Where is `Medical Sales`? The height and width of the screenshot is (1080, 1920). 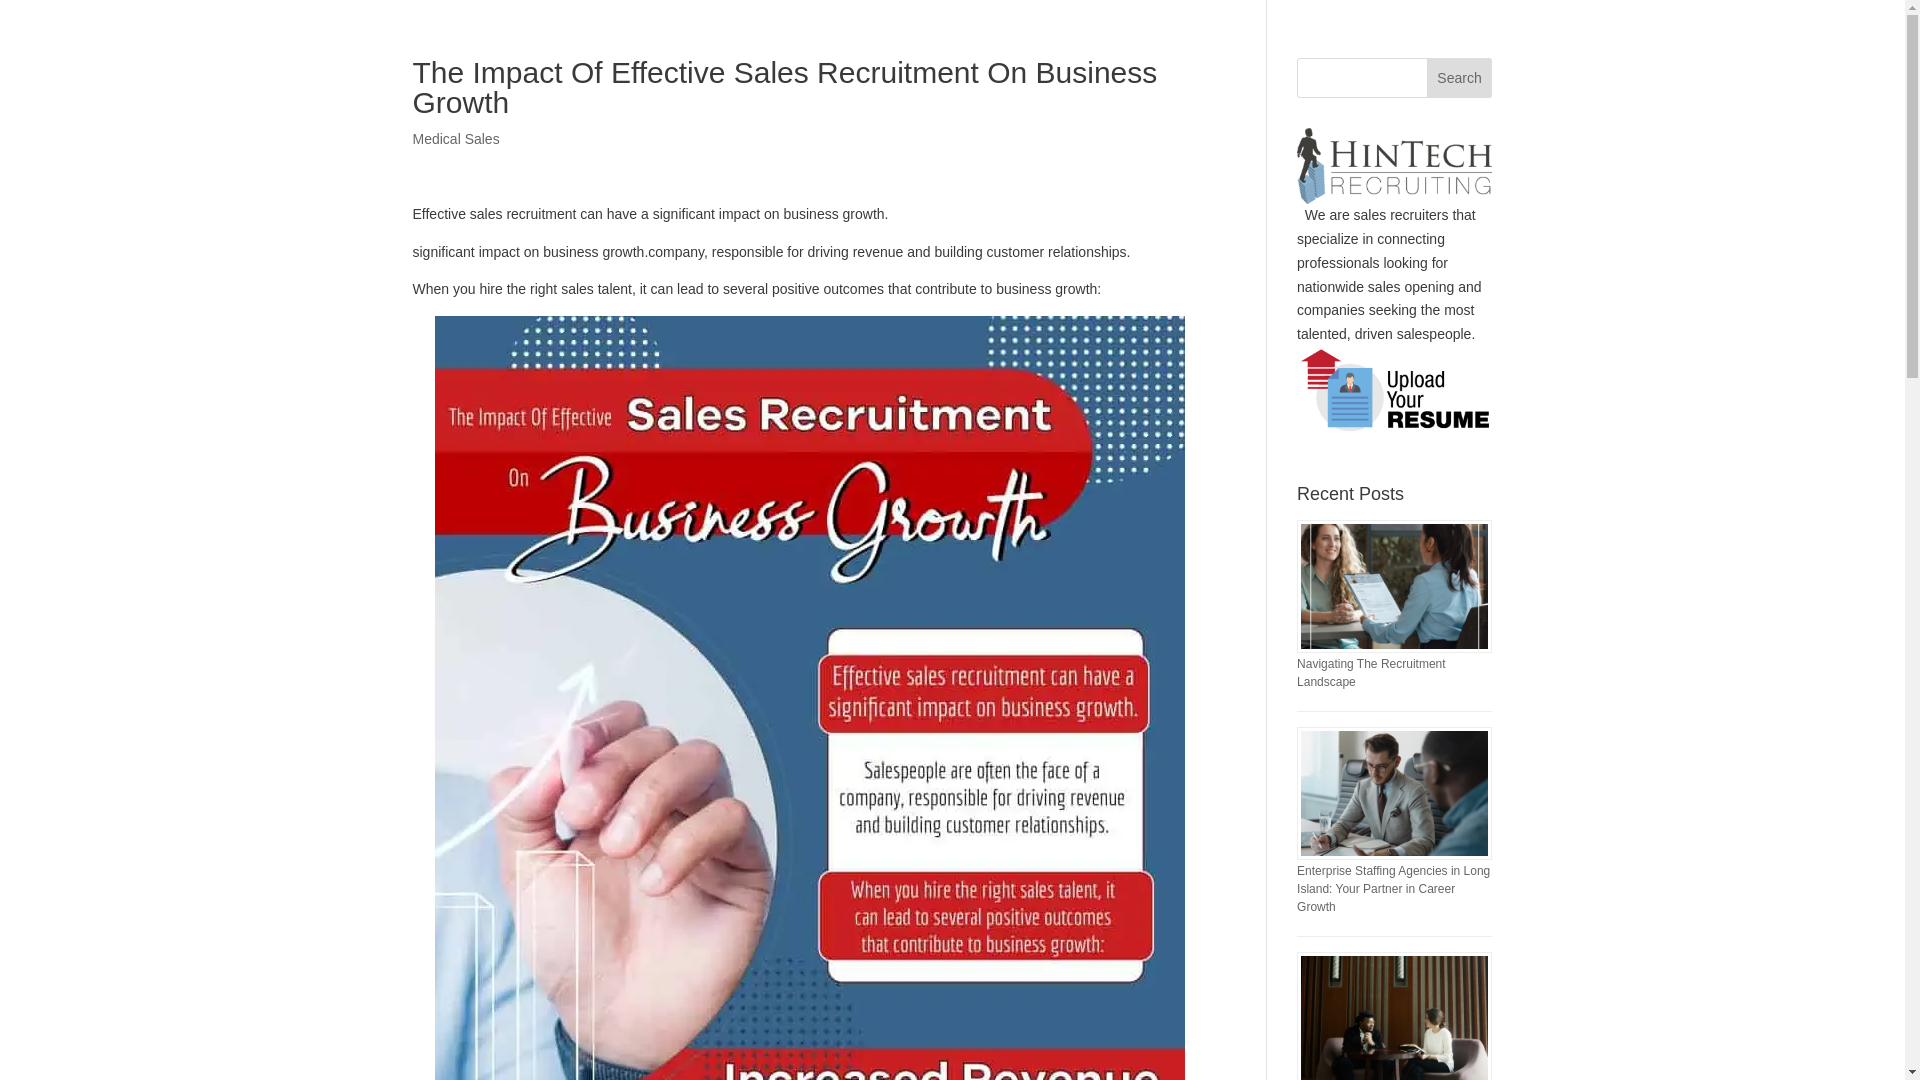 Medical Sales is located at coordinates (456, 138).